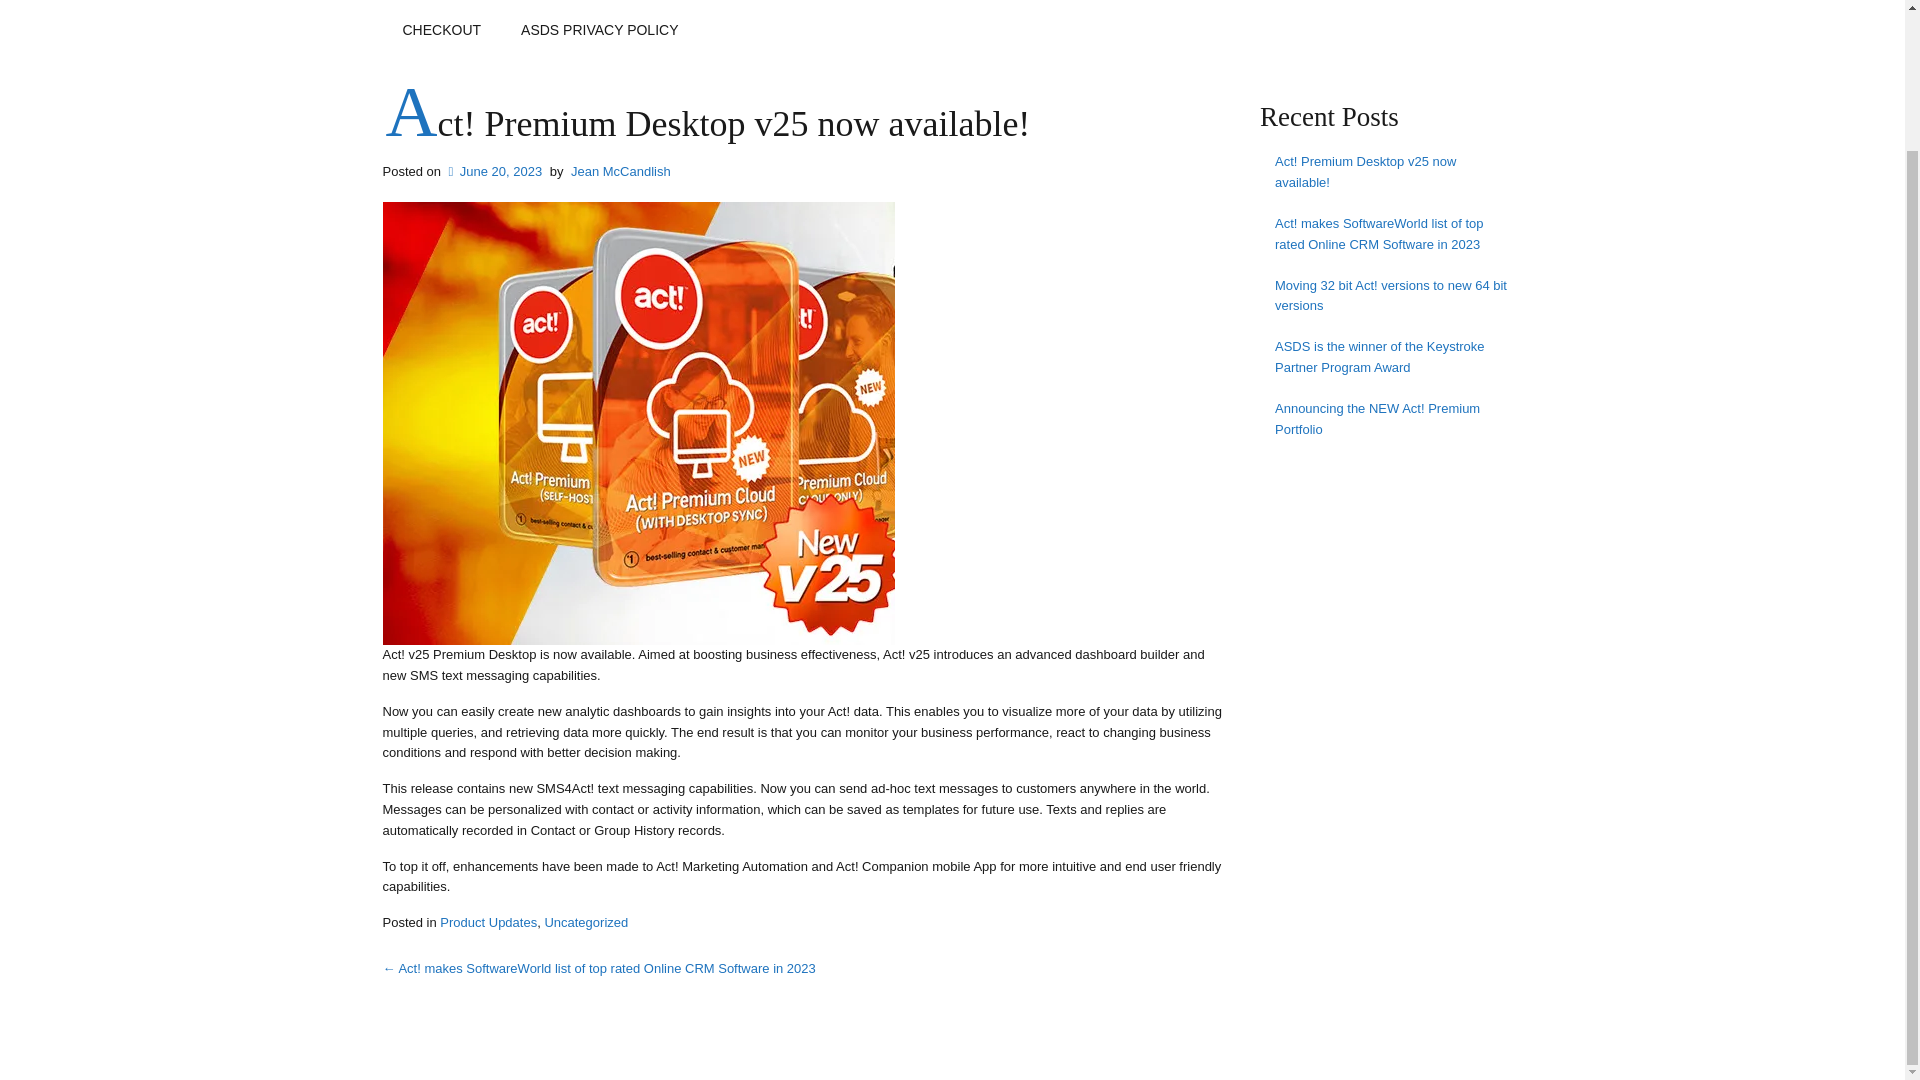  What do you see at coordinates (1010, 4) in the screenshot?
I see `FREE RESOURCES` at bounding box center [1010, 4].